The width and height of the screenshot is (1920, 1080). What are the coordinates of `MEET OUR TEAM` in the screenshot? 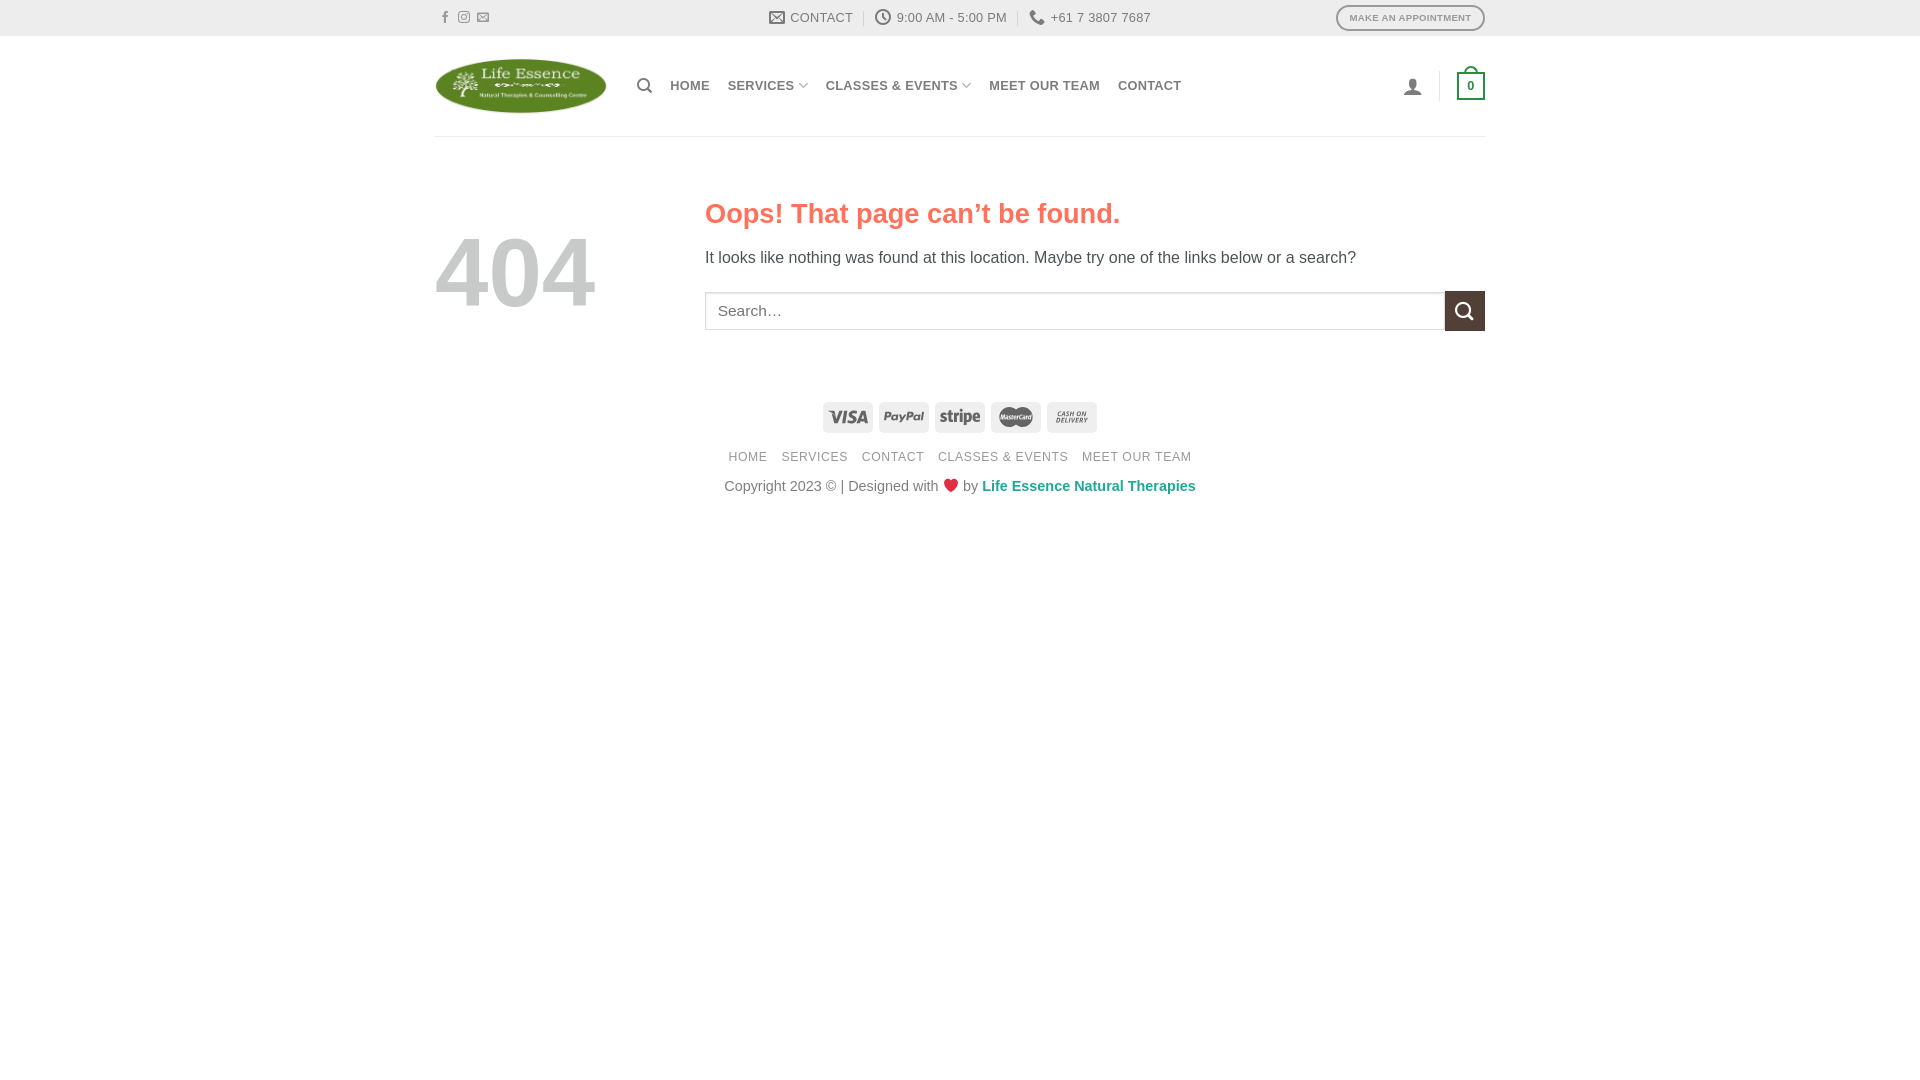 It's located at (1136, 457).